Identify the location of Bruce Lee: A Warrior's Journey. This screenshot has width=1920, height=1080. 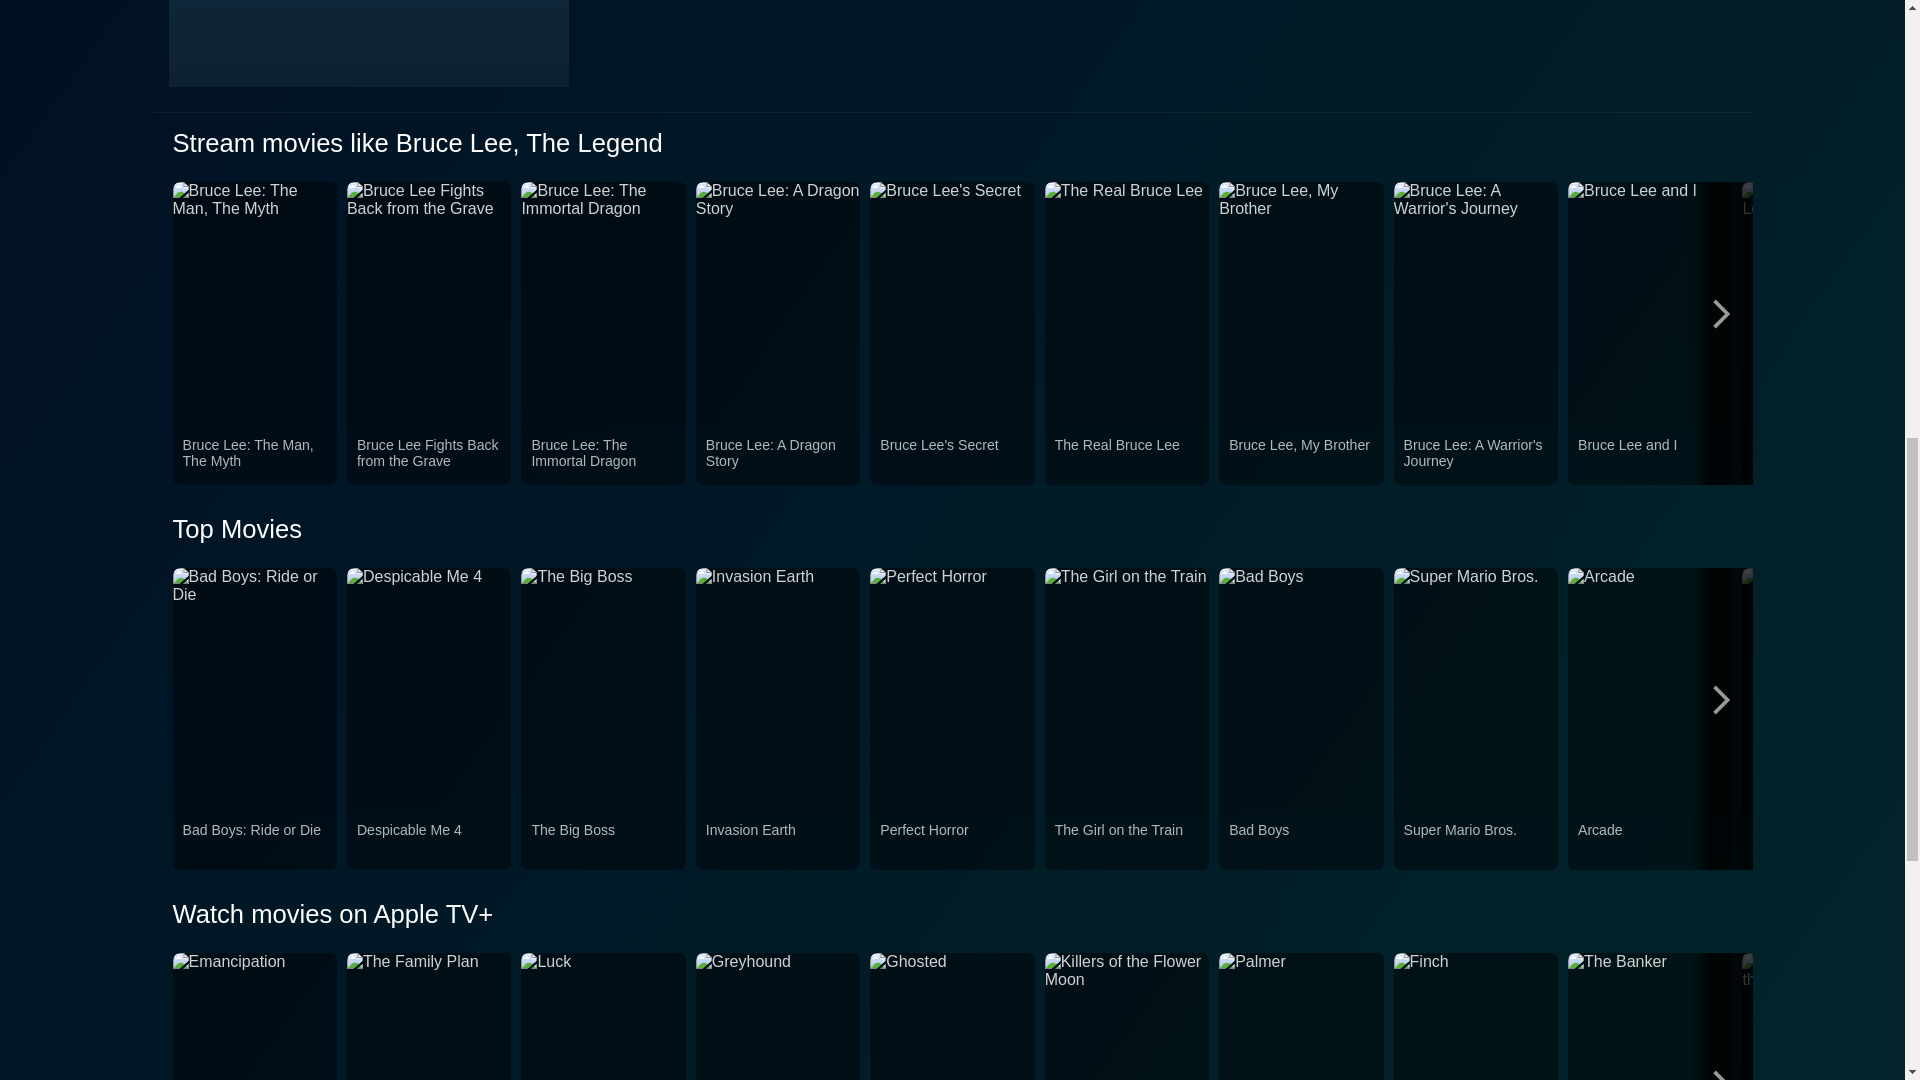
(1475, 457).